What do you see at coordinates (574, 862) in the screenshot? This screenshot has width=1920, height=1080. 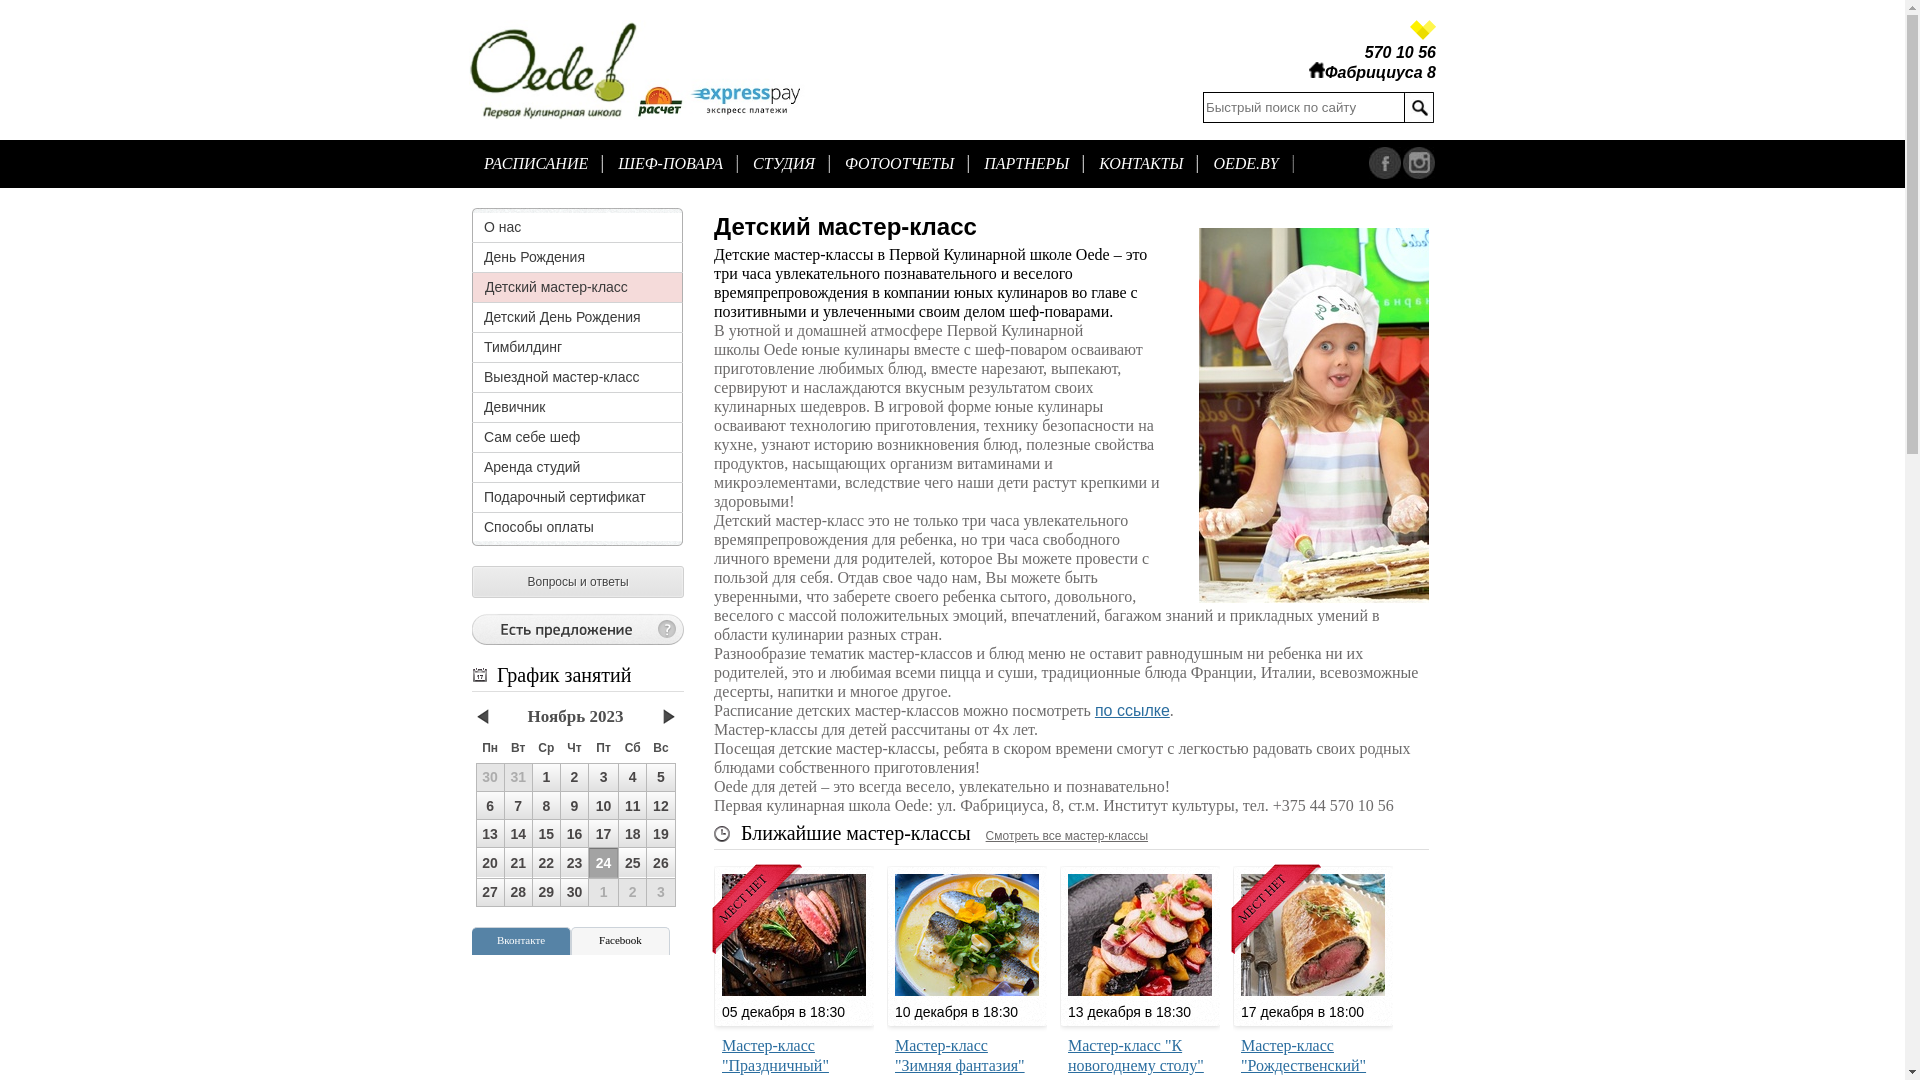 I see `23` at bounding box center [574, 862].